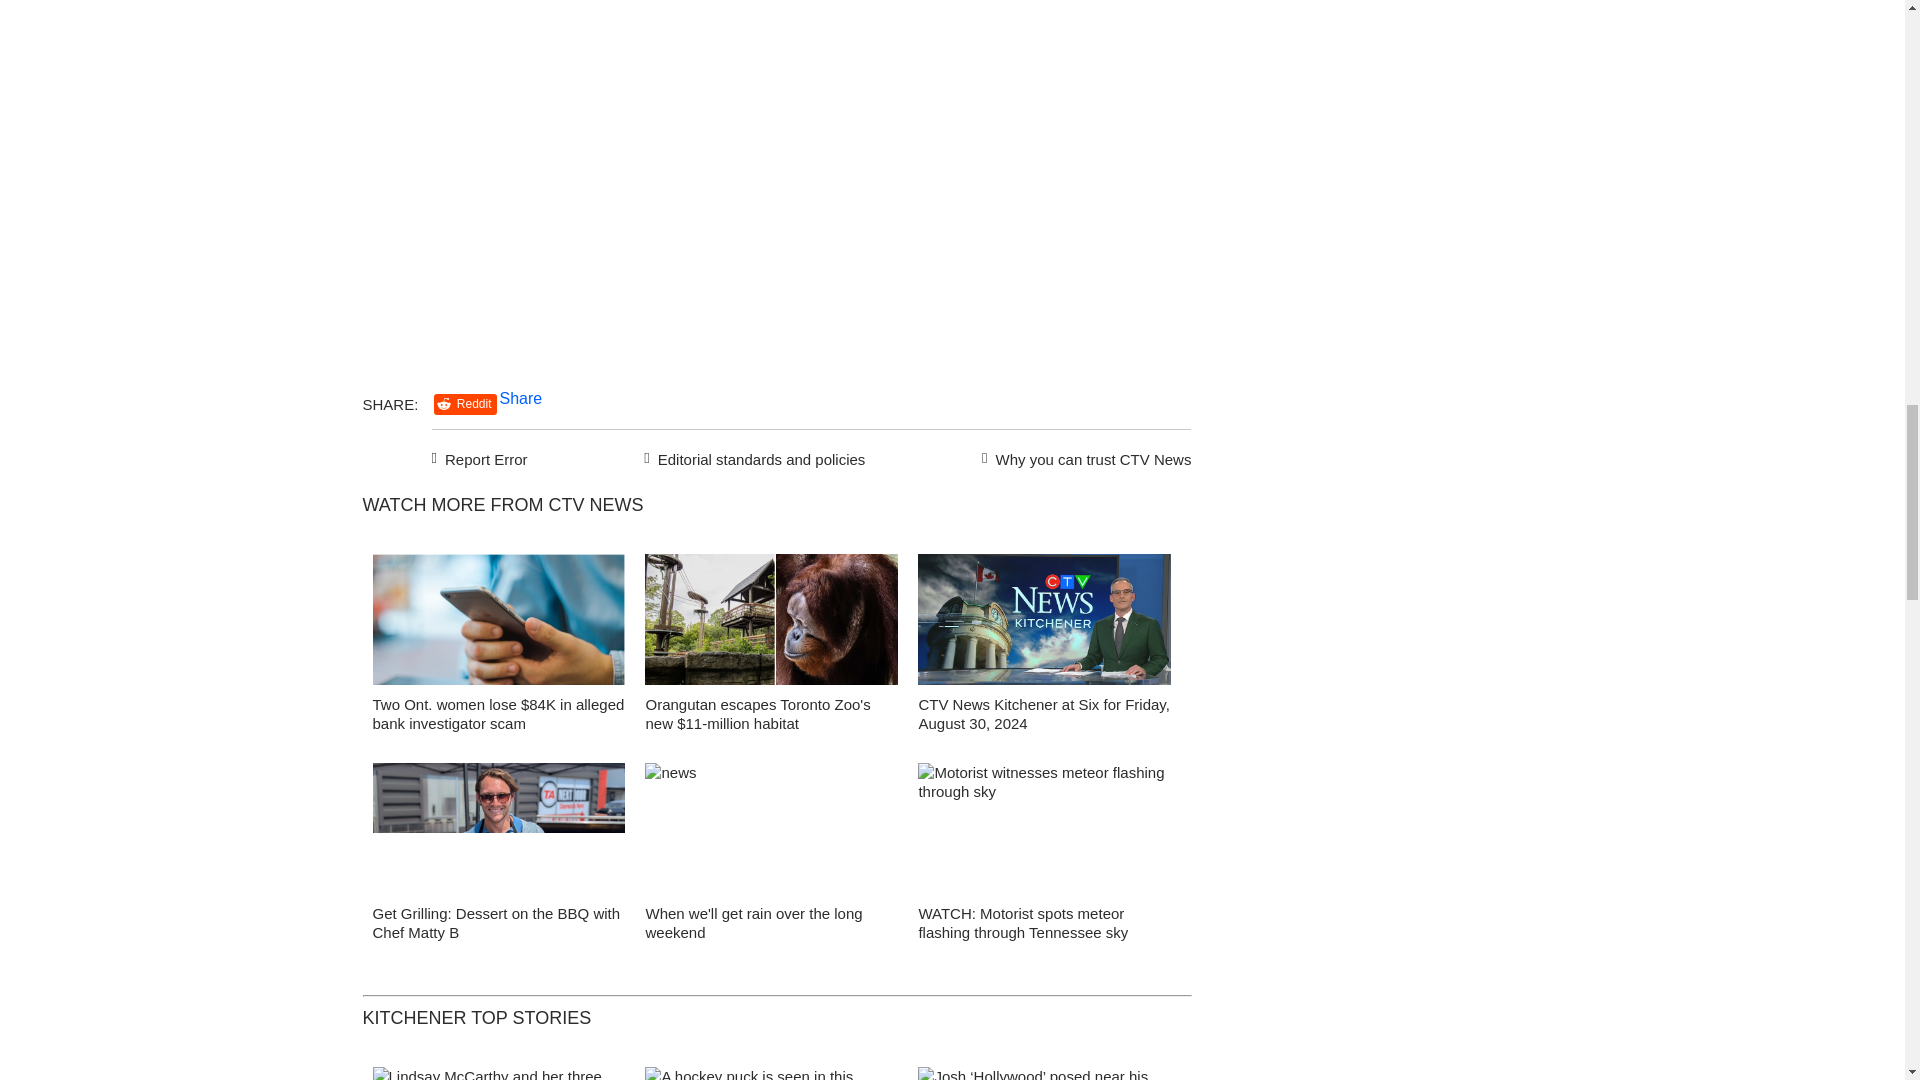 This screenshot has height=1080, width=1920. I want to click on Hockey puck, so click(772, 1074).